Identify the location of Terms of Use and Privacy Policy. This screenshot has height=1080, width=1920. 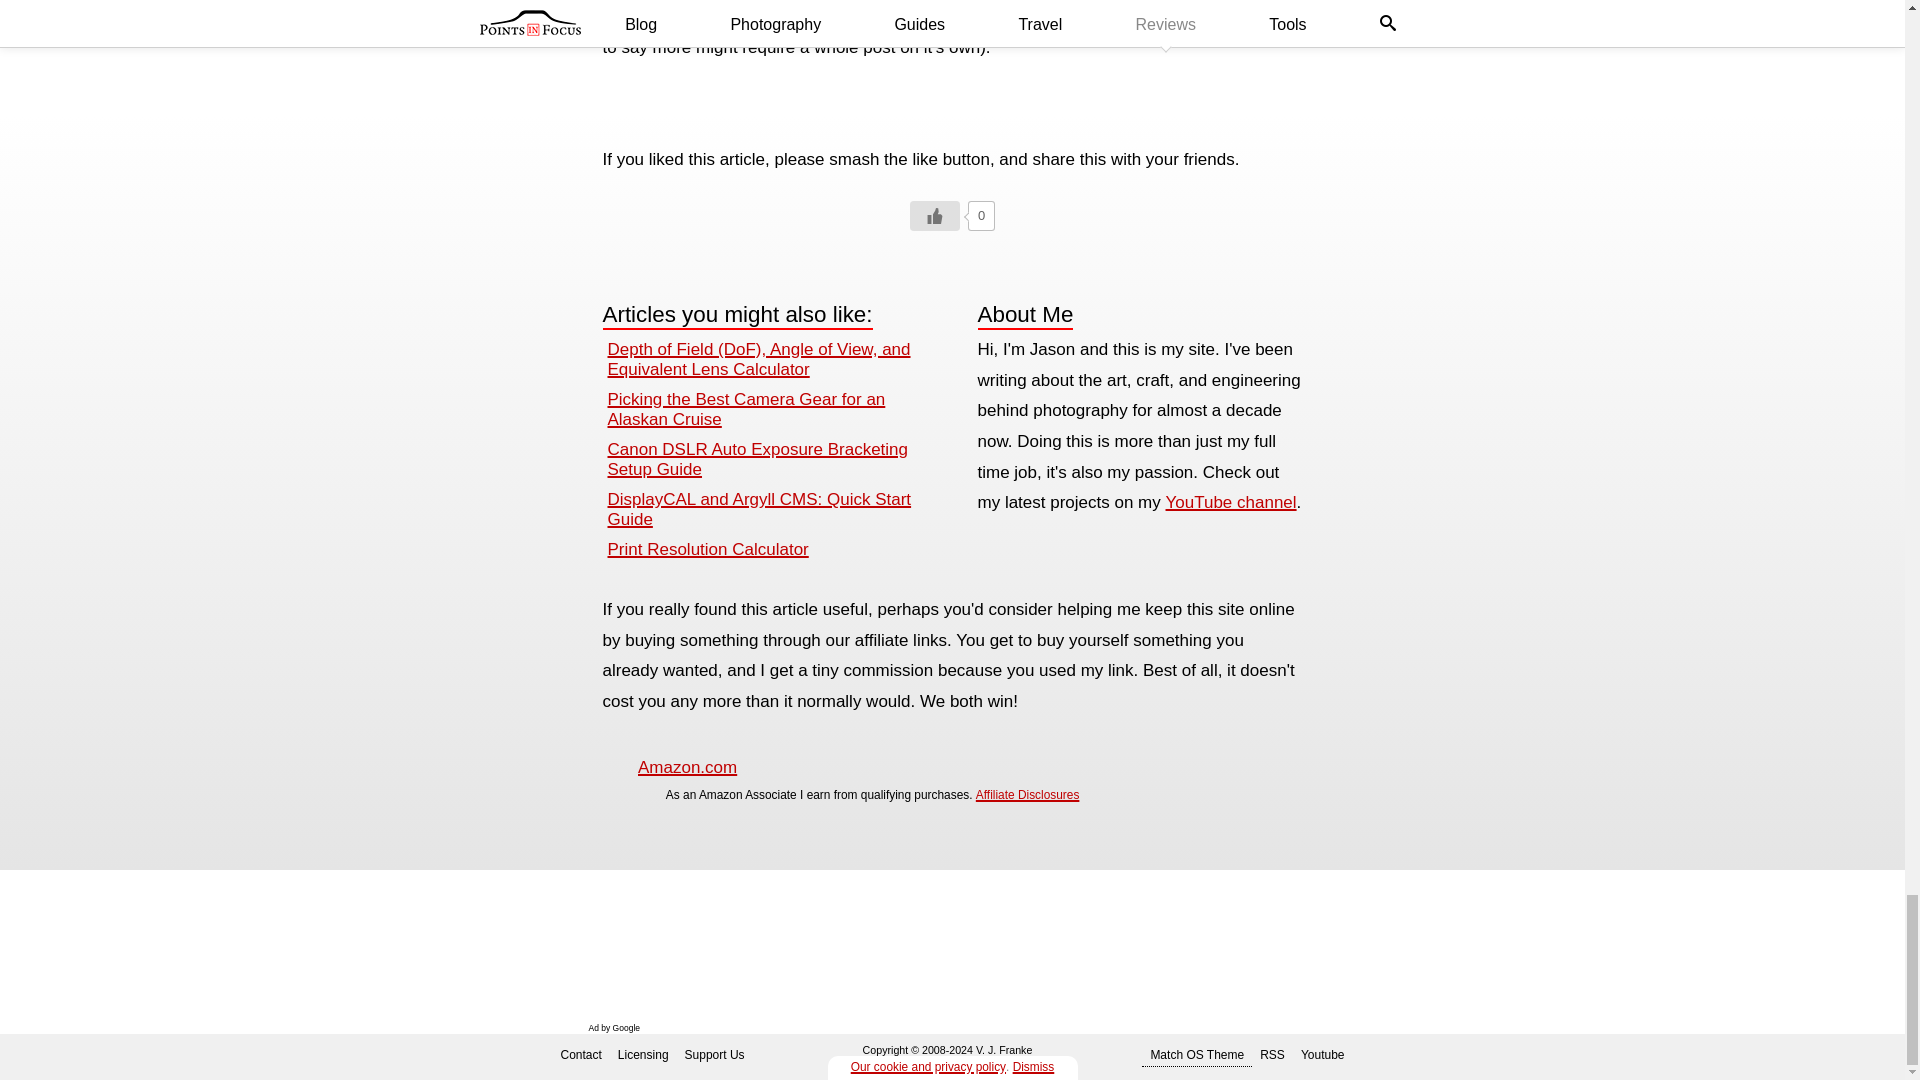
(910, 1063).